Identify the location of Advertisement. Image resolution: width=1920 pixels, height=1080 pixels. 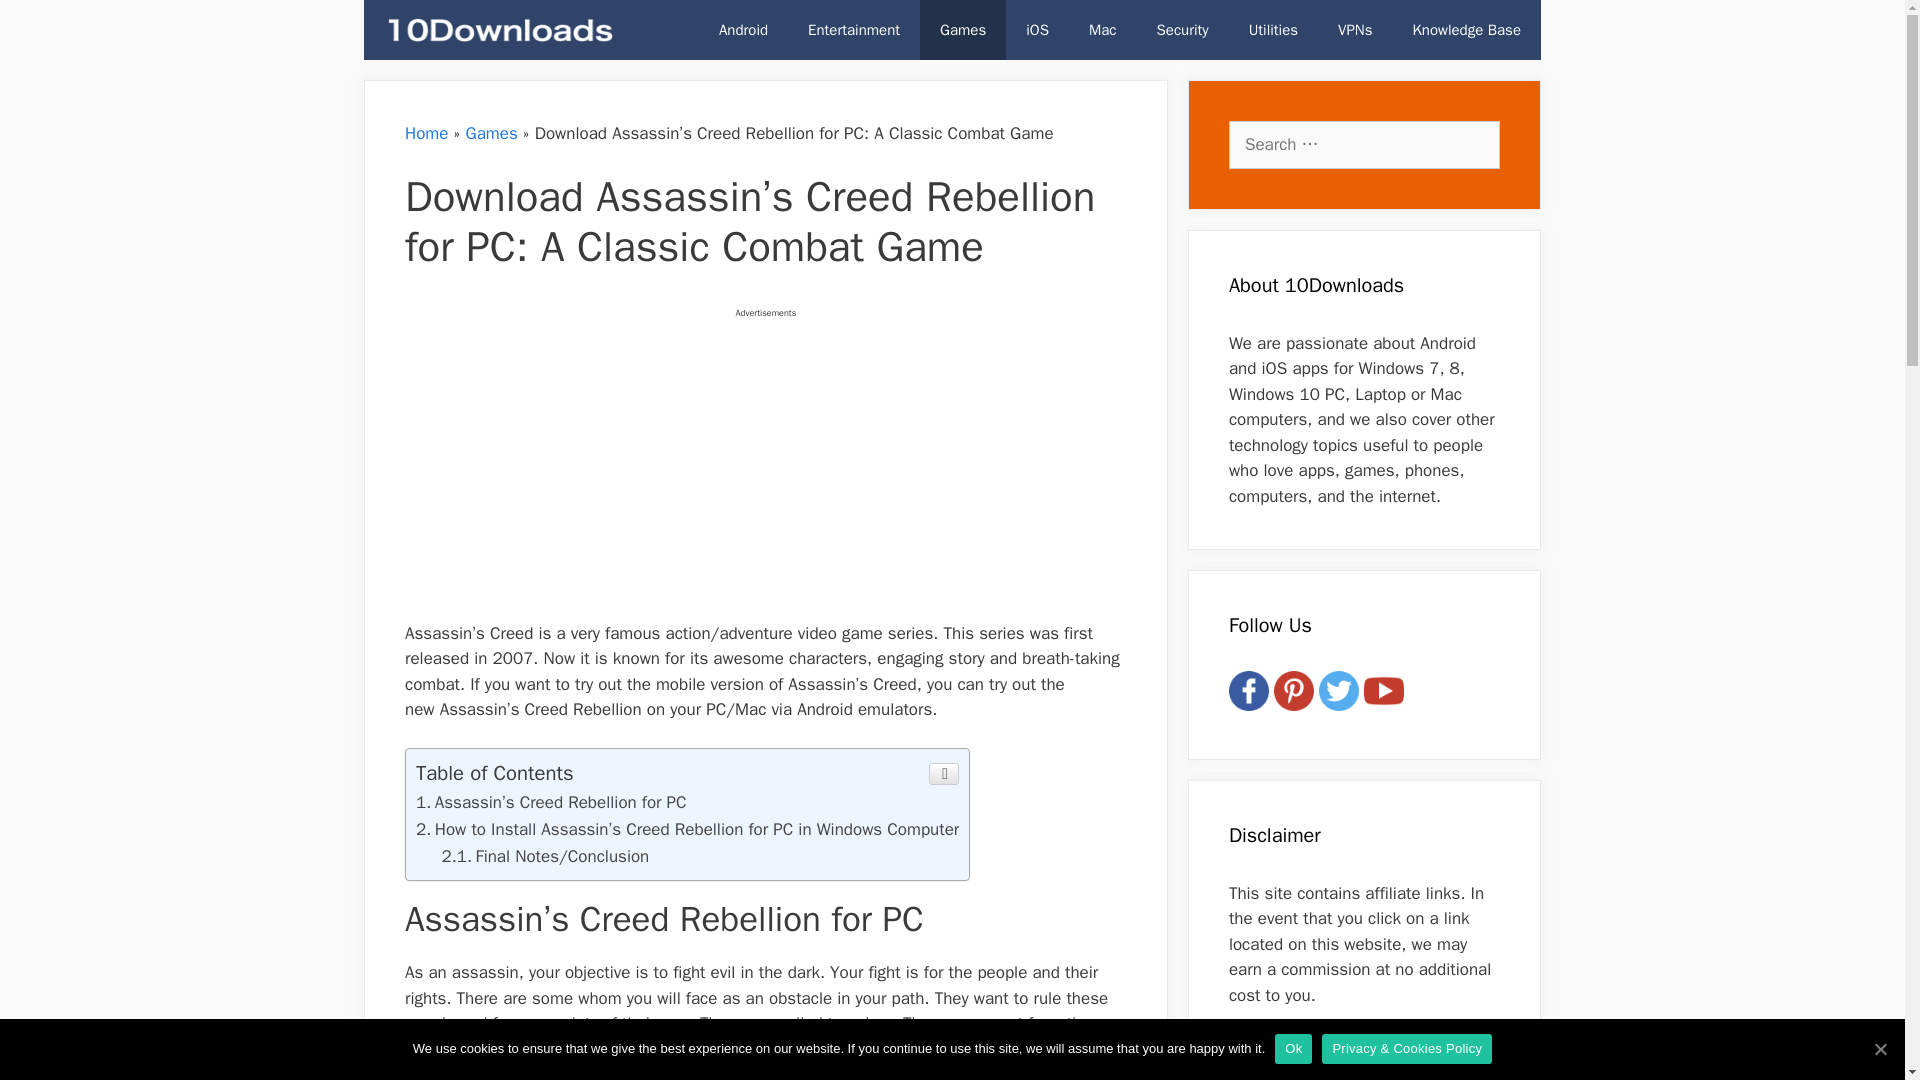
(789, 474).